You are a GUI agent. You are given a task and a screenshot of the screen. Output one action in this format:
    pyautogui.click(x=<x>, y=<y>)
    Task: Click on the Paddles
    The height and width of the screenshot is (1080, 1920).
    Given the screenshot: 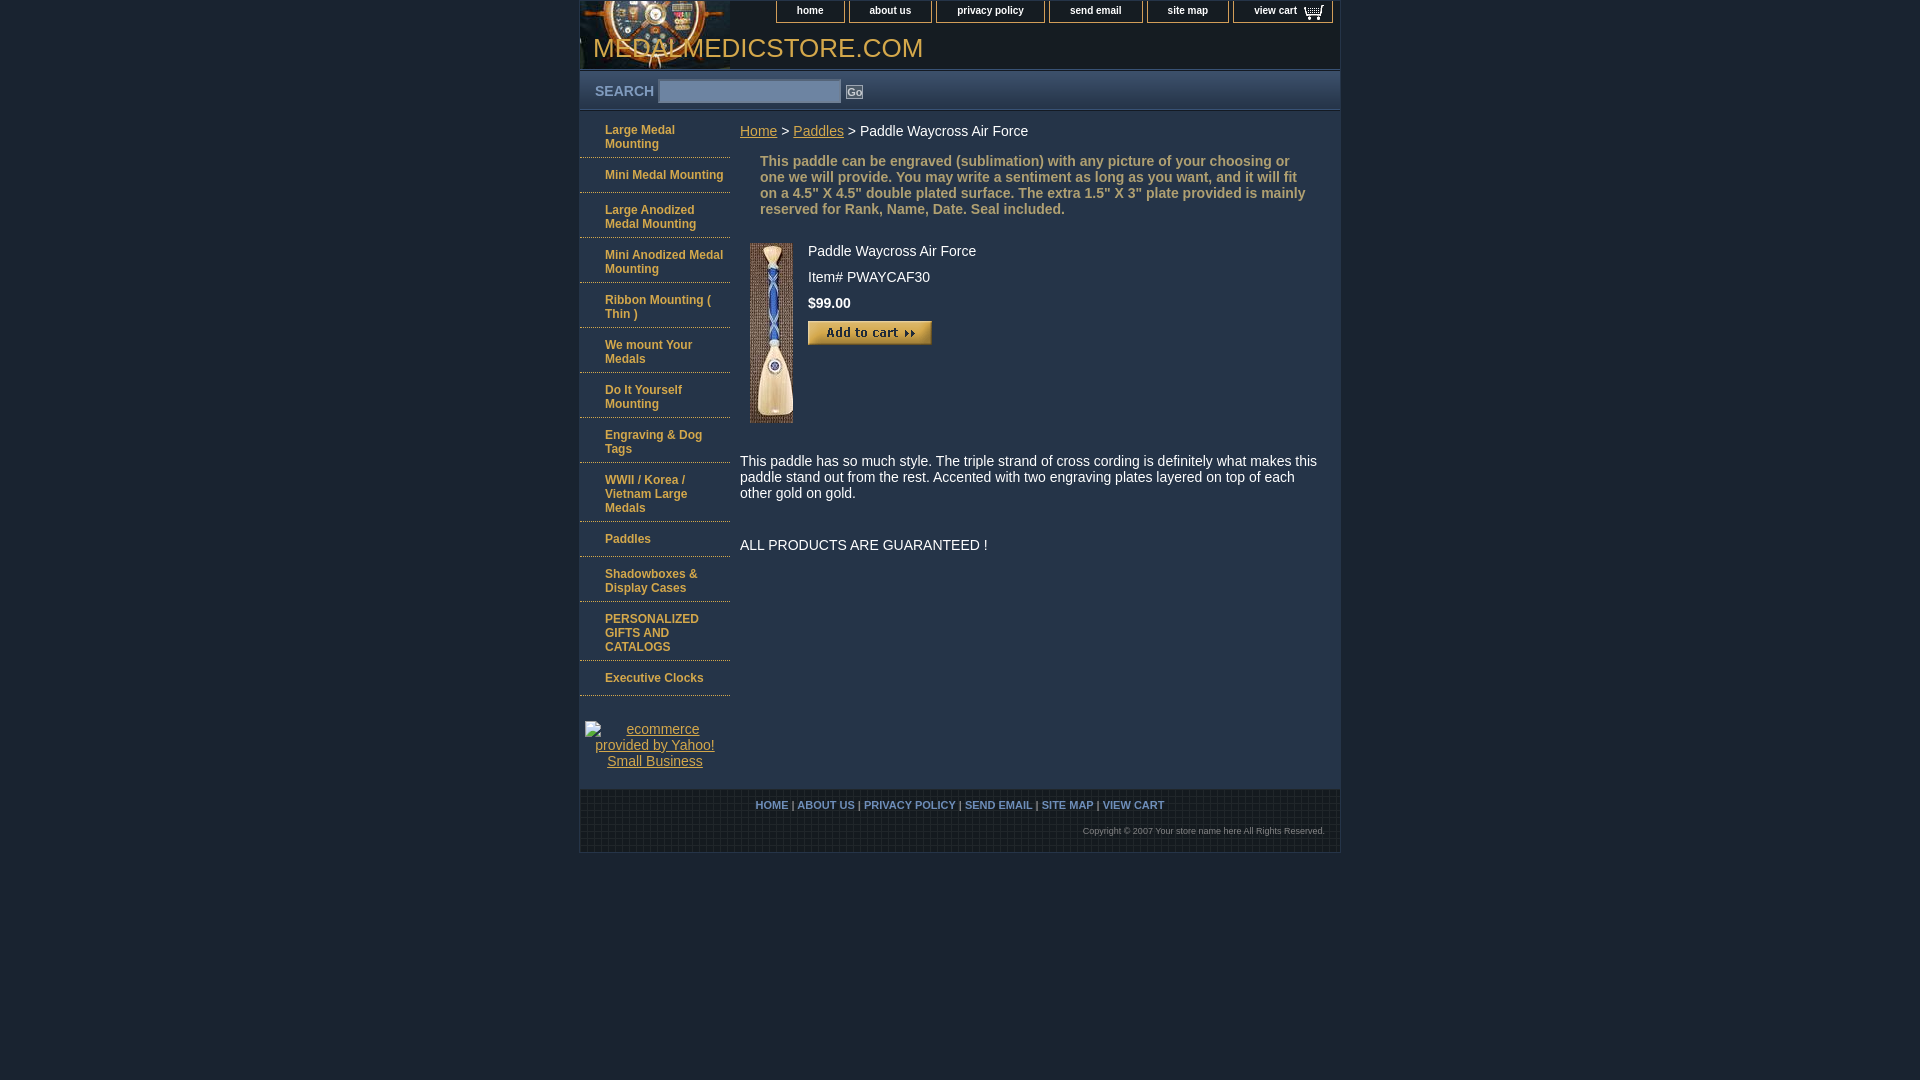 What is the action you would take?
    pyautogui.click(x=654, y=539)
    